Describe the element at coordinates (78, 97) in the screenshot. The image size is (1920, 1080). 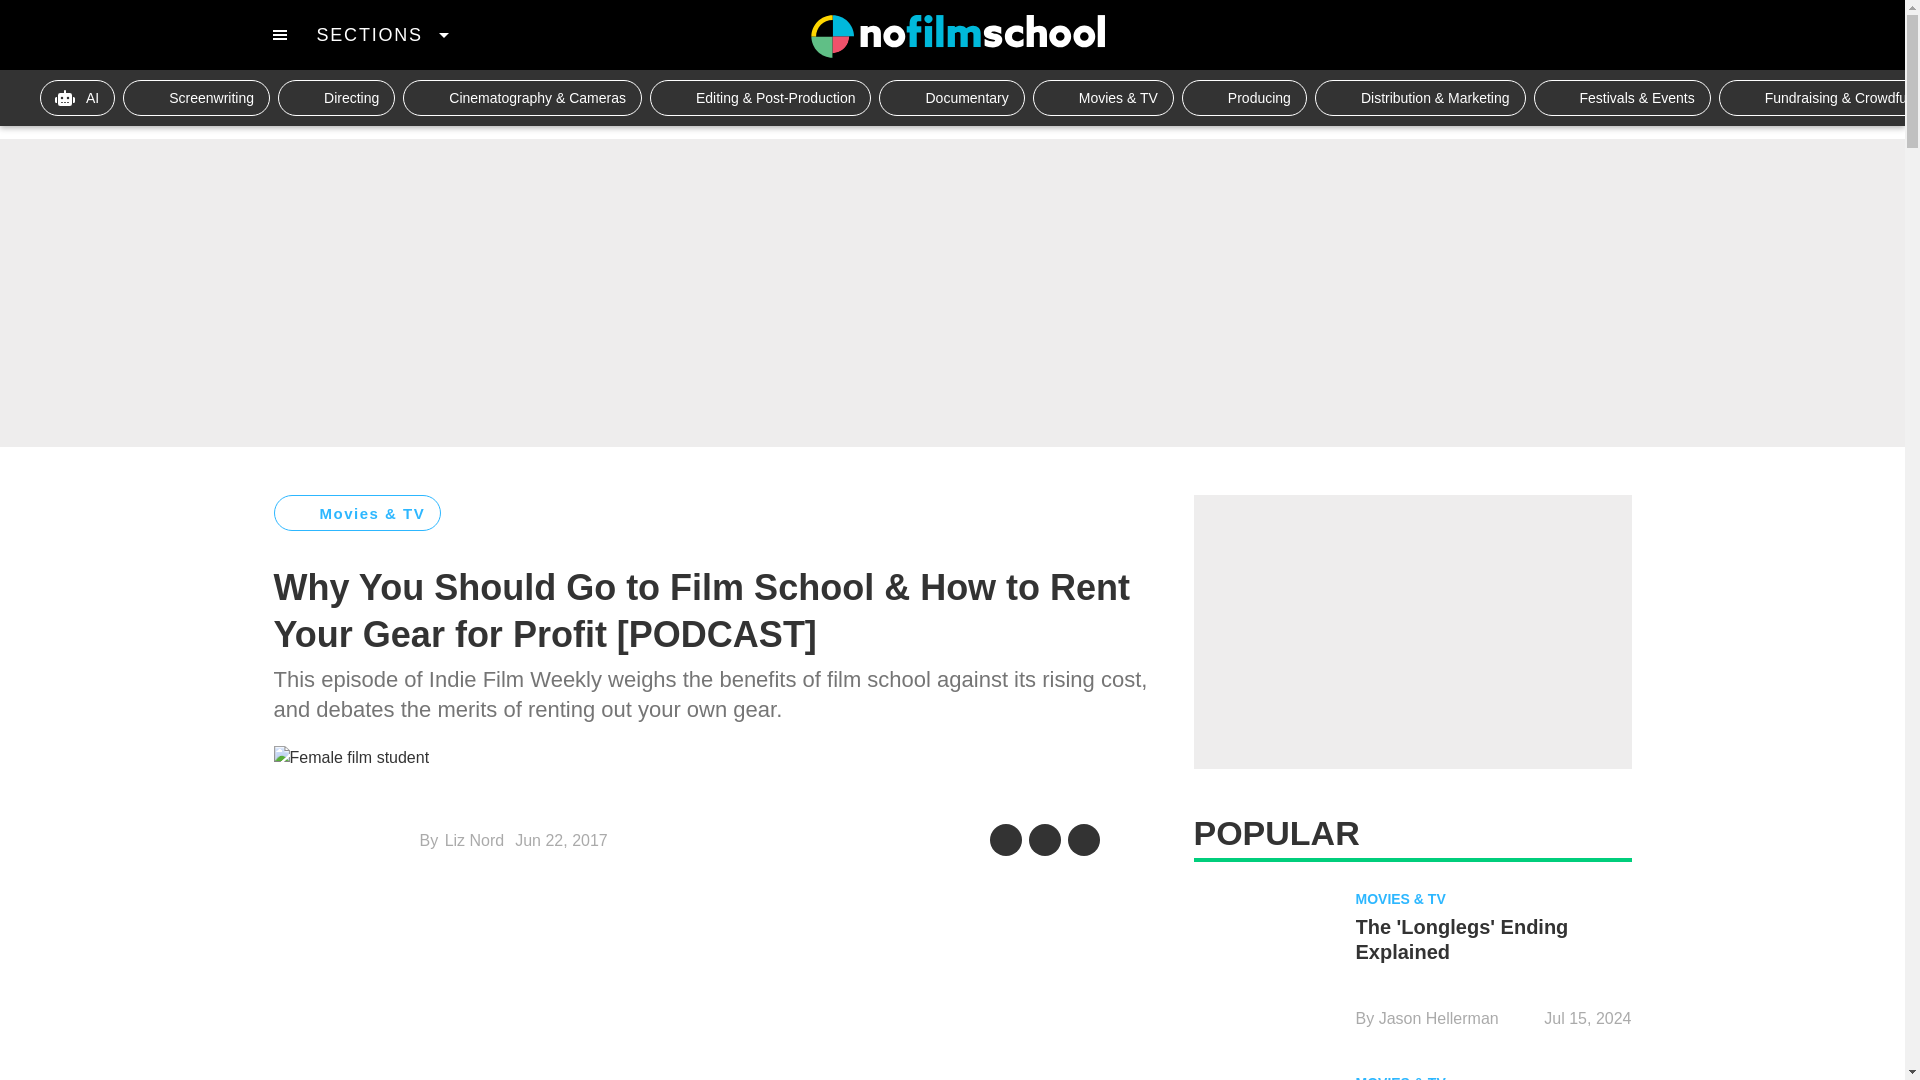
I see `AI` at that location.